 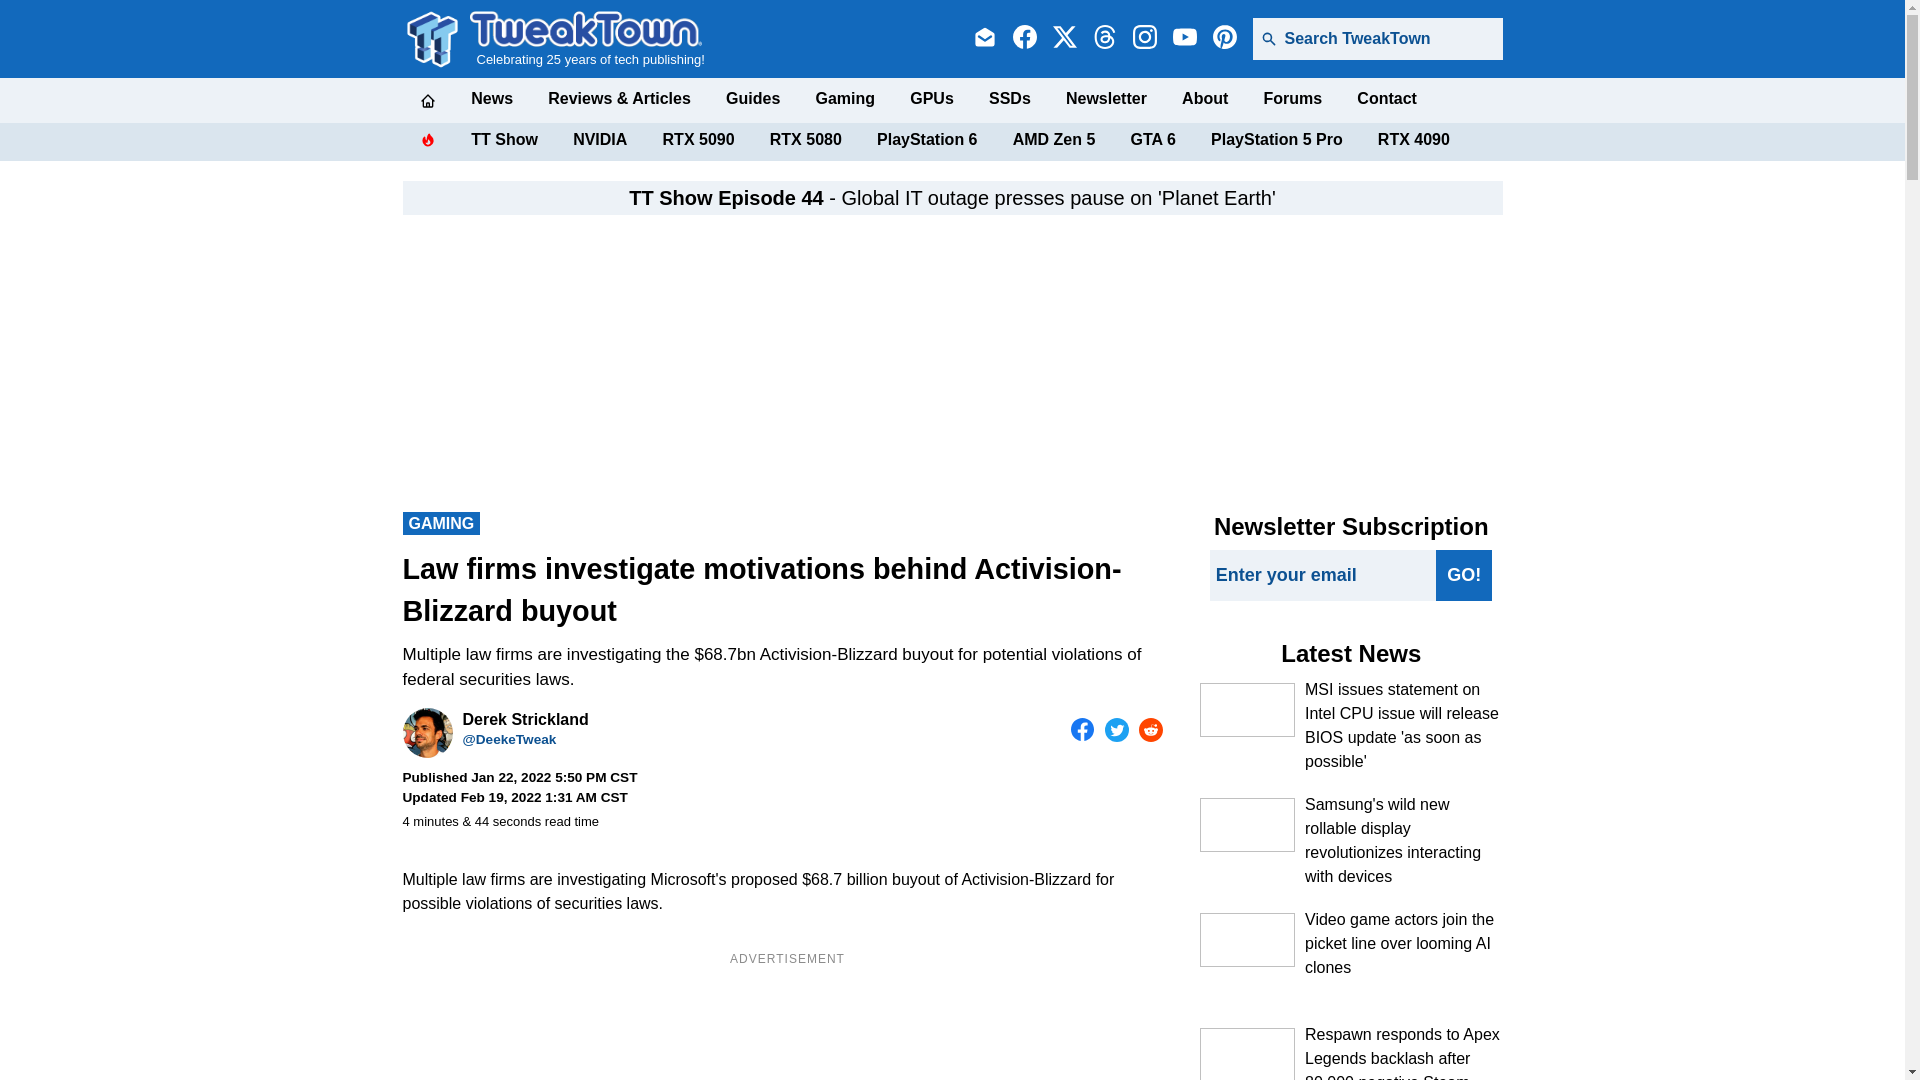 I want to click on Derek Strickland, so click(x=426, y=733).